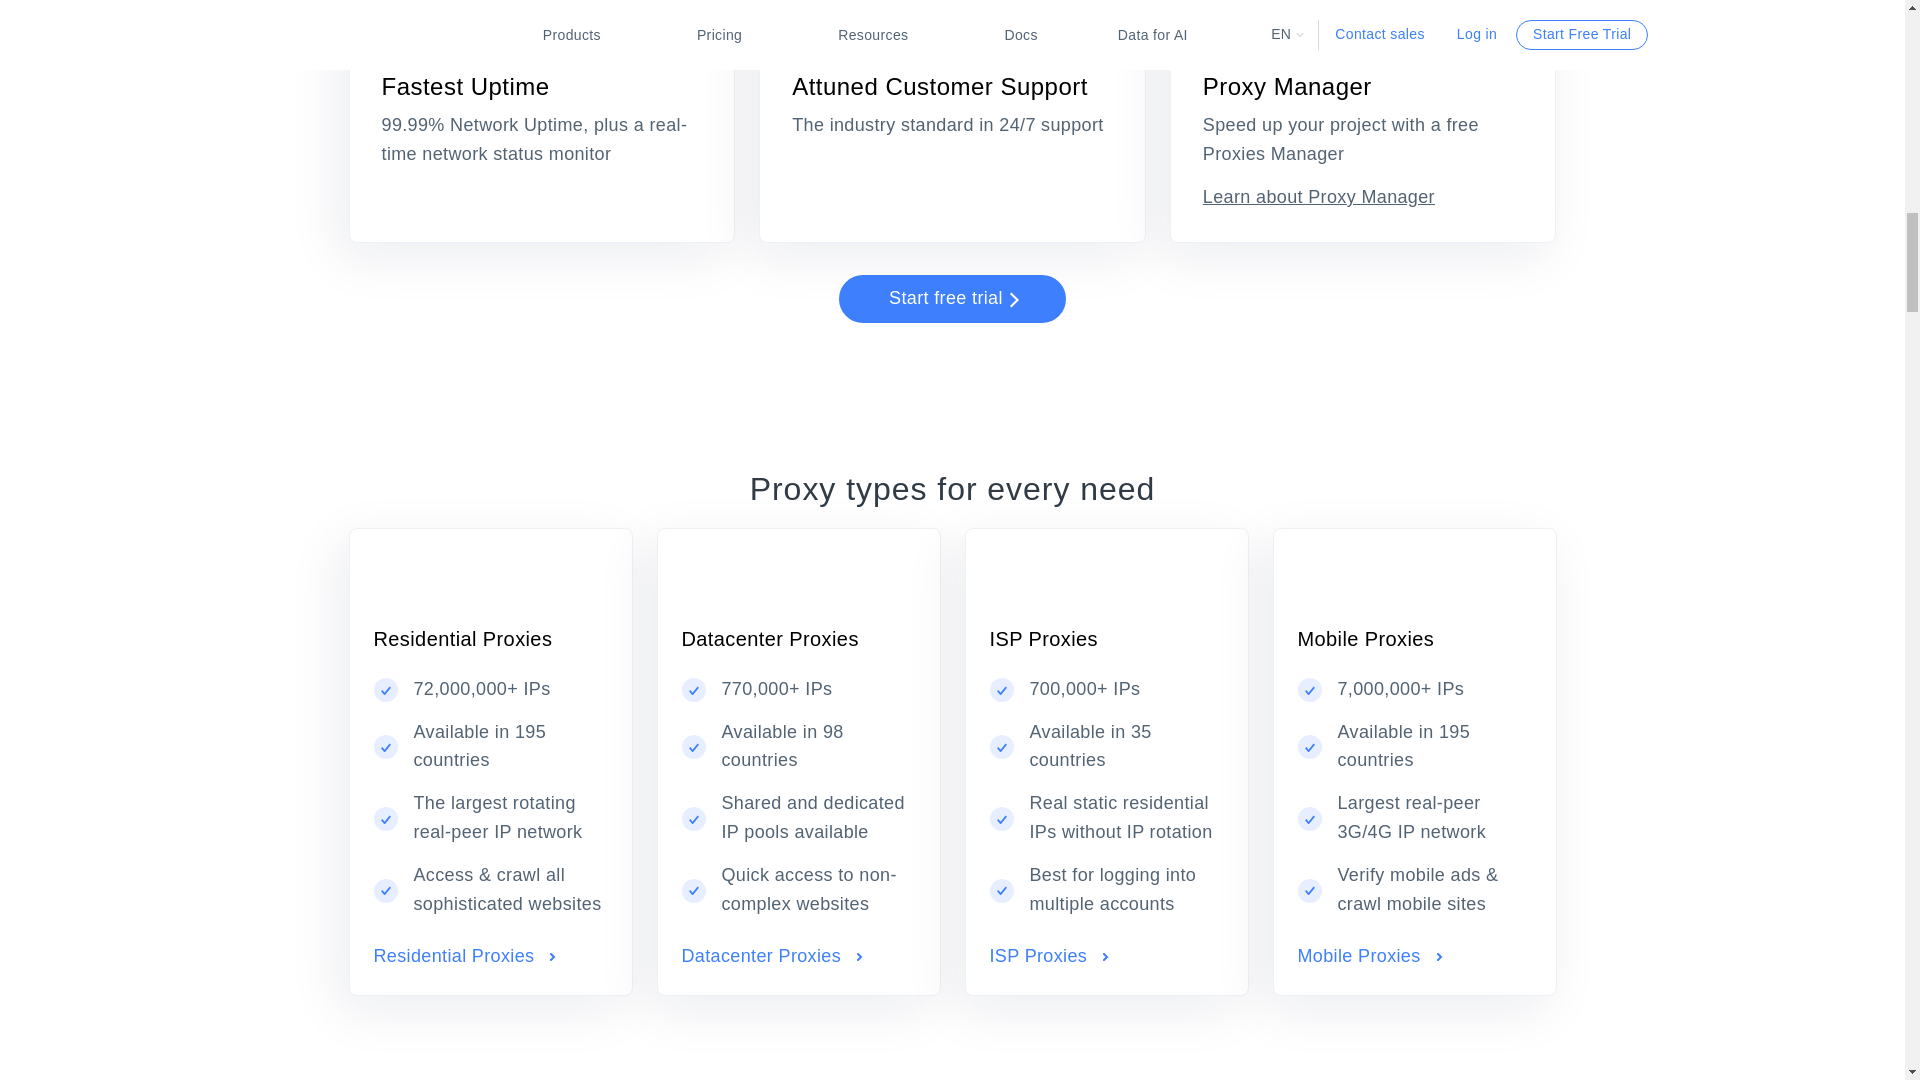  What do you see at coordinates (1050, 956) in the screenshot?
I see `ISP Proxies` at bounding box center [1050, 956].